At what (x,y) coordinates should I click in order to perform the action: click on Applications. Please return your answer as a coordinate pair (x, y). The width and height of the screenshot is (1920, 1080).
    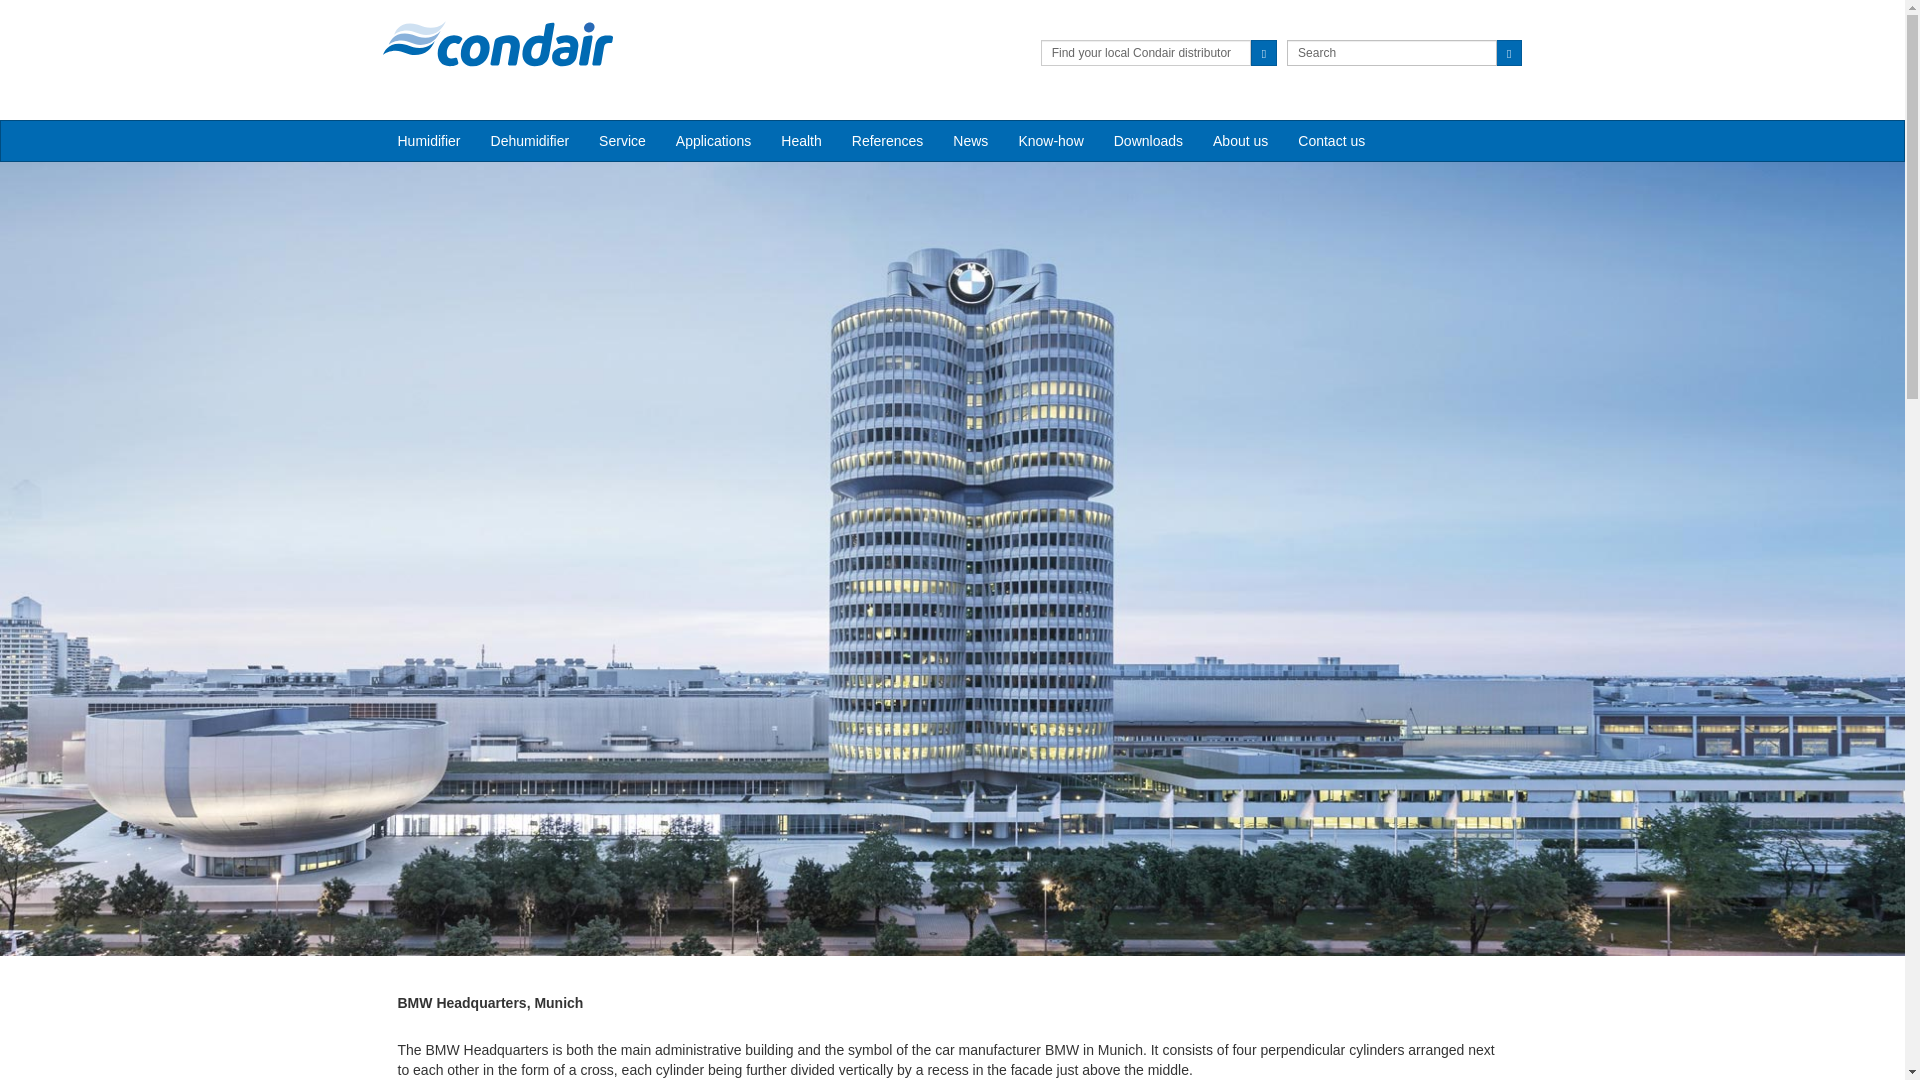
    Looking at the image, I should click on (713, 140).